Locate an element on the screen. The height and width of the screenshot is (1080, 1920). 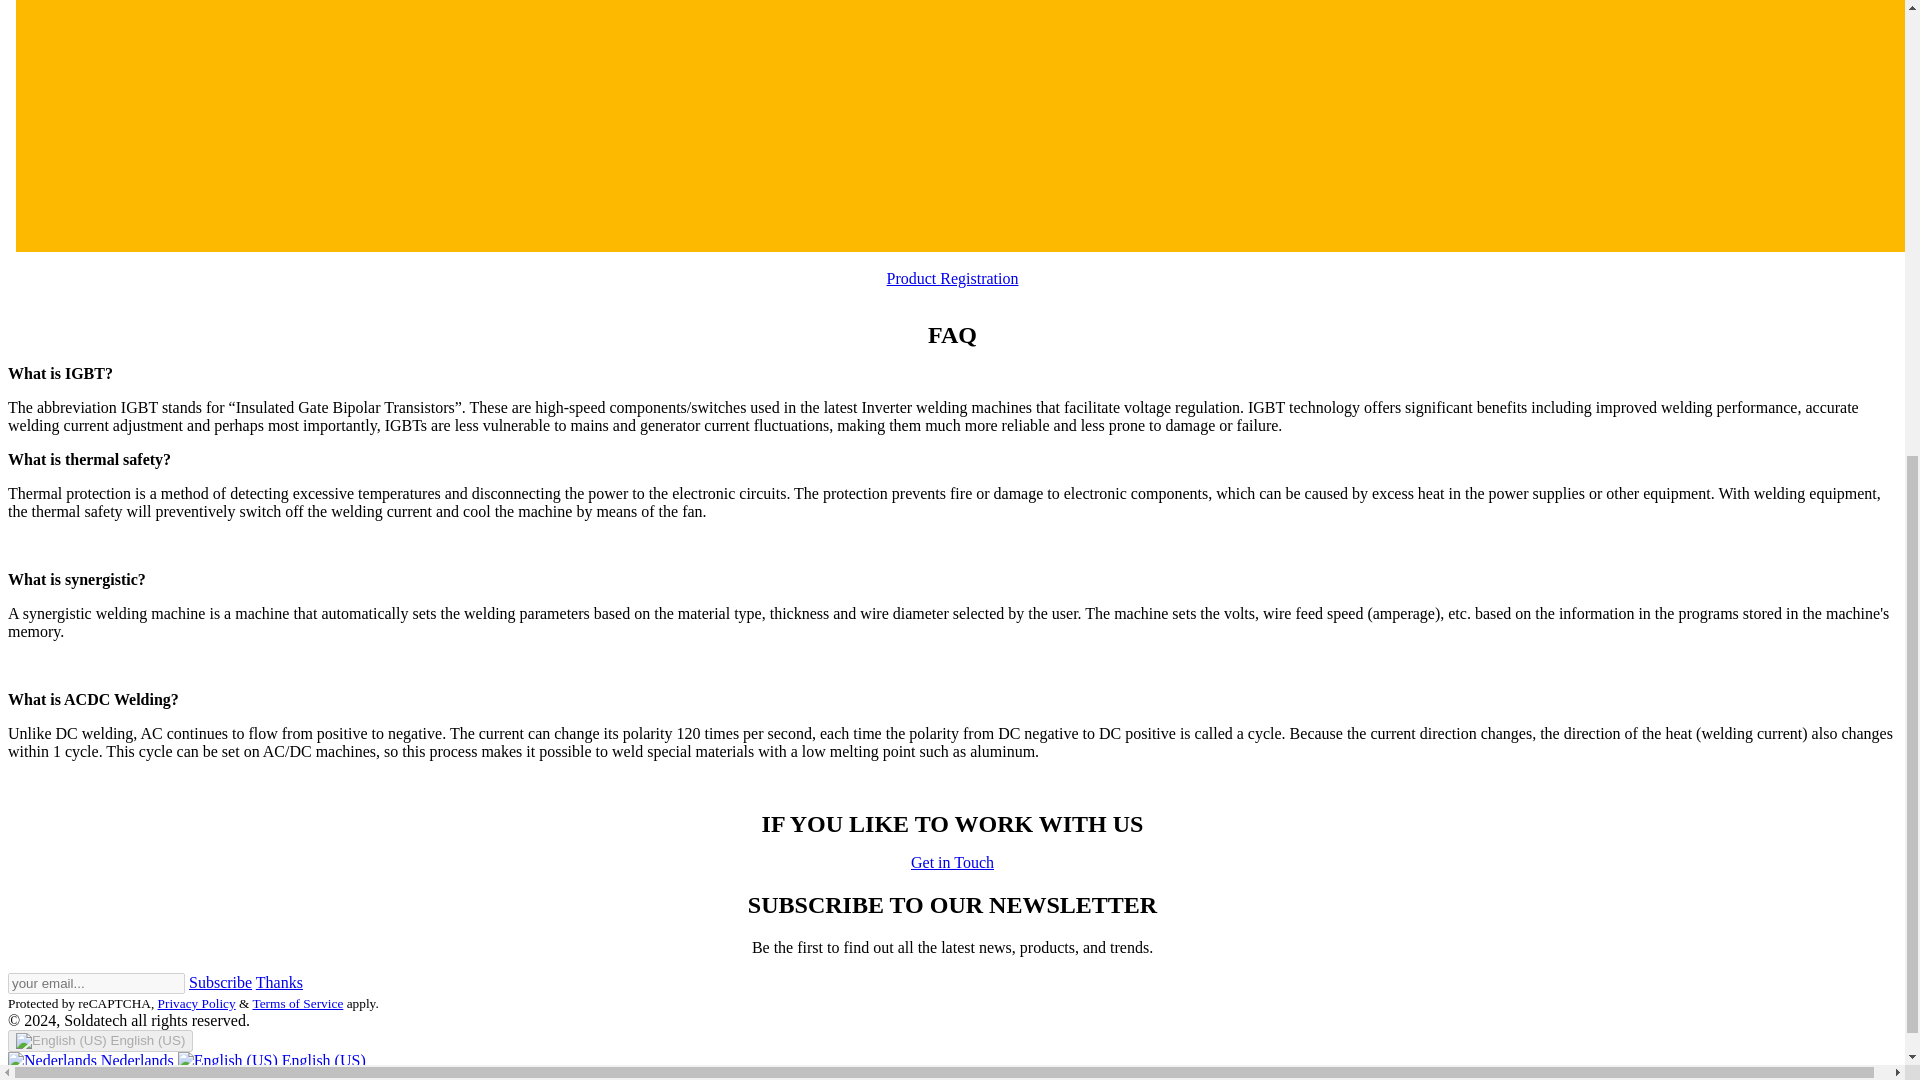
Thanks is located at coordinates (279, 982).